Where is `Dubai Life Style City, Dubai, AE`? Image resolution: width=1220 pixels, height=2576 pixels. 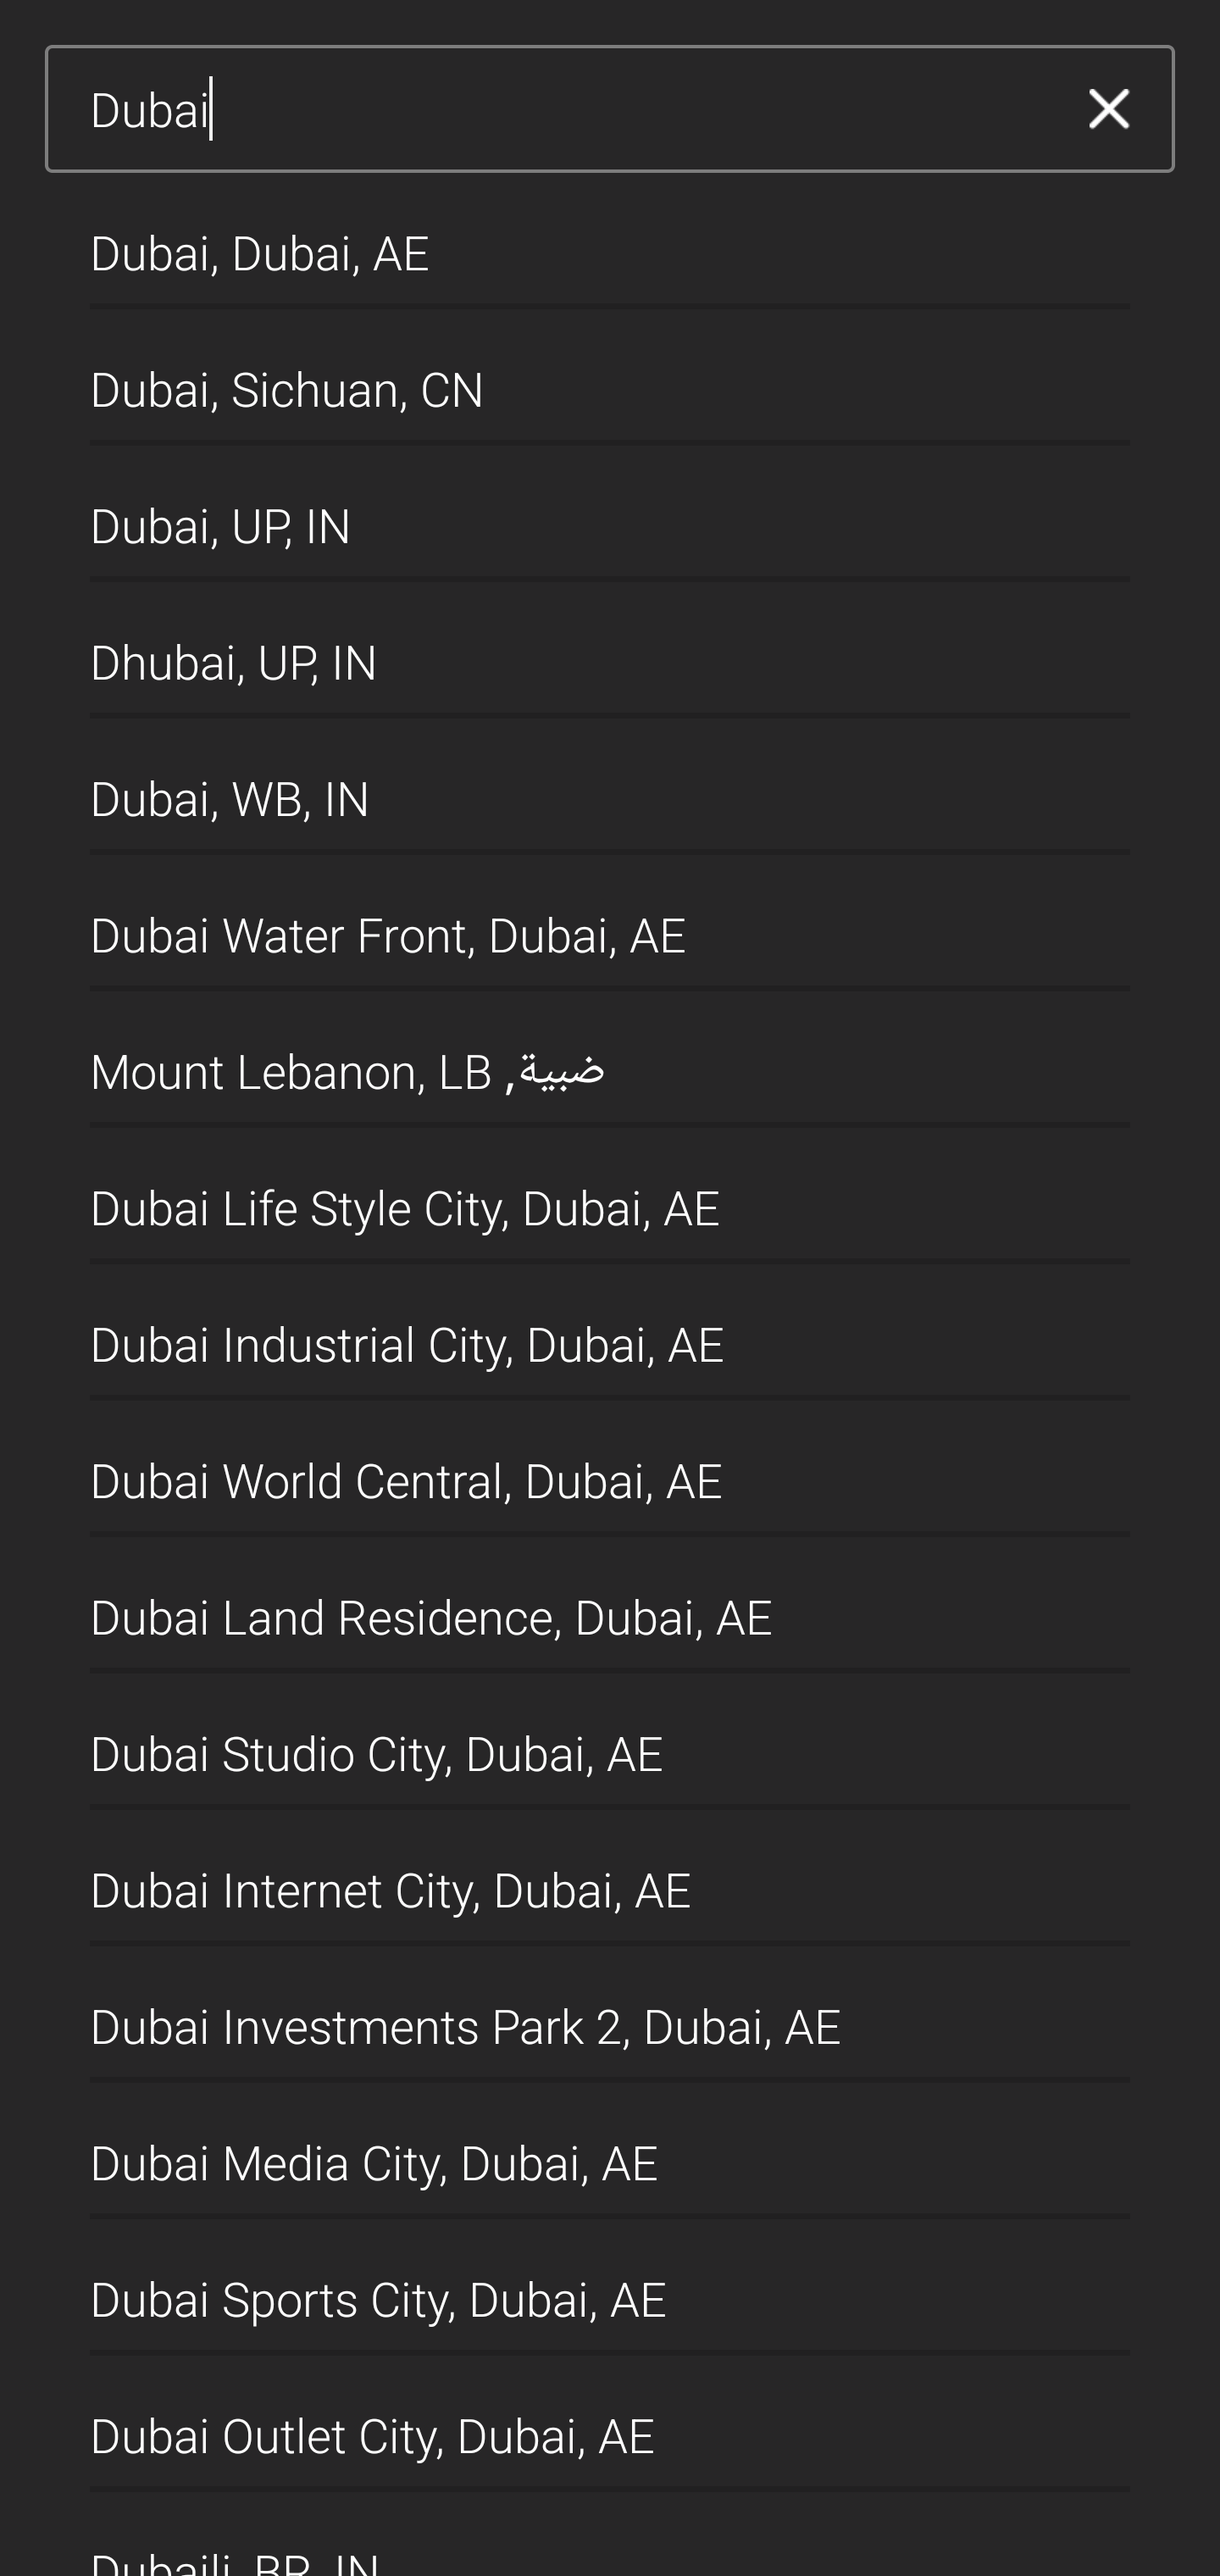 Dubai Life Style City, Dubai, AE is located at coordinates (610, 1196).